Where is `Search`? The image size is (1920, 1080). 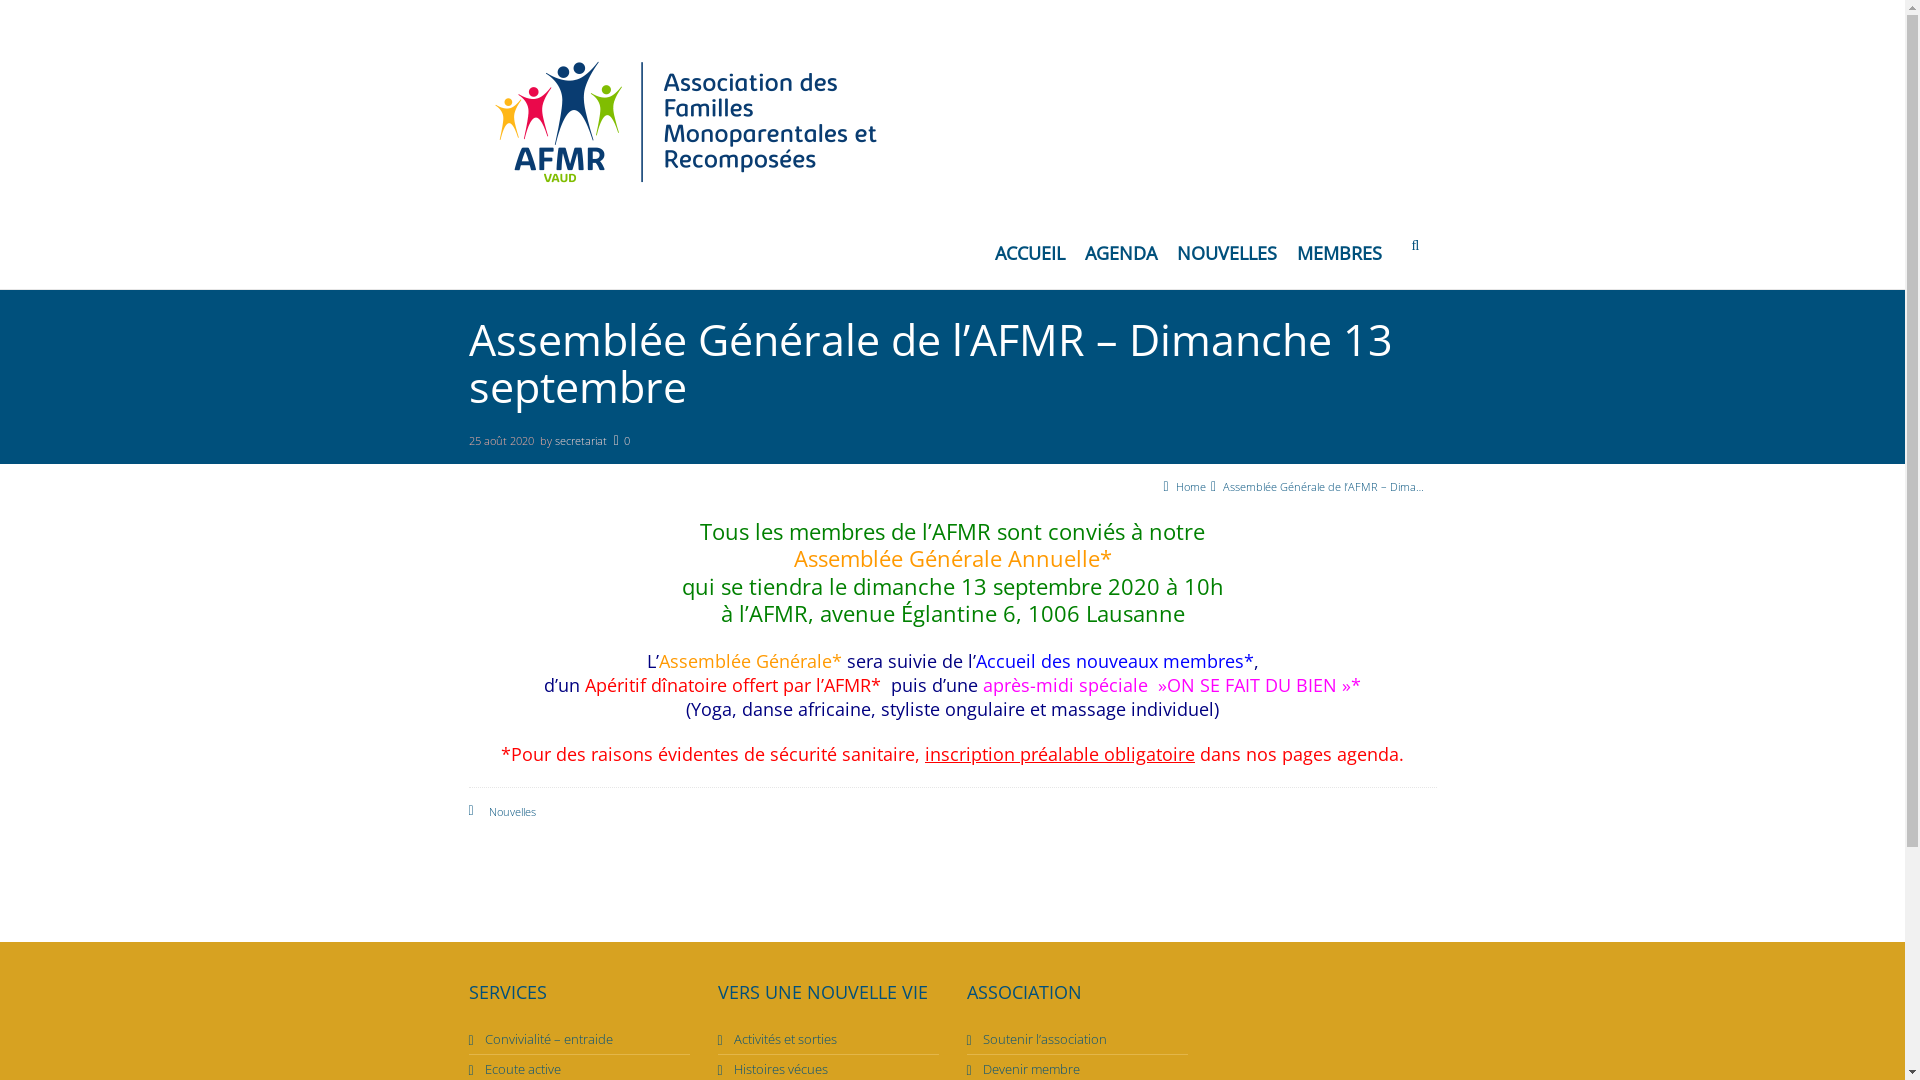 Search is located at coordinates (1388, 373).